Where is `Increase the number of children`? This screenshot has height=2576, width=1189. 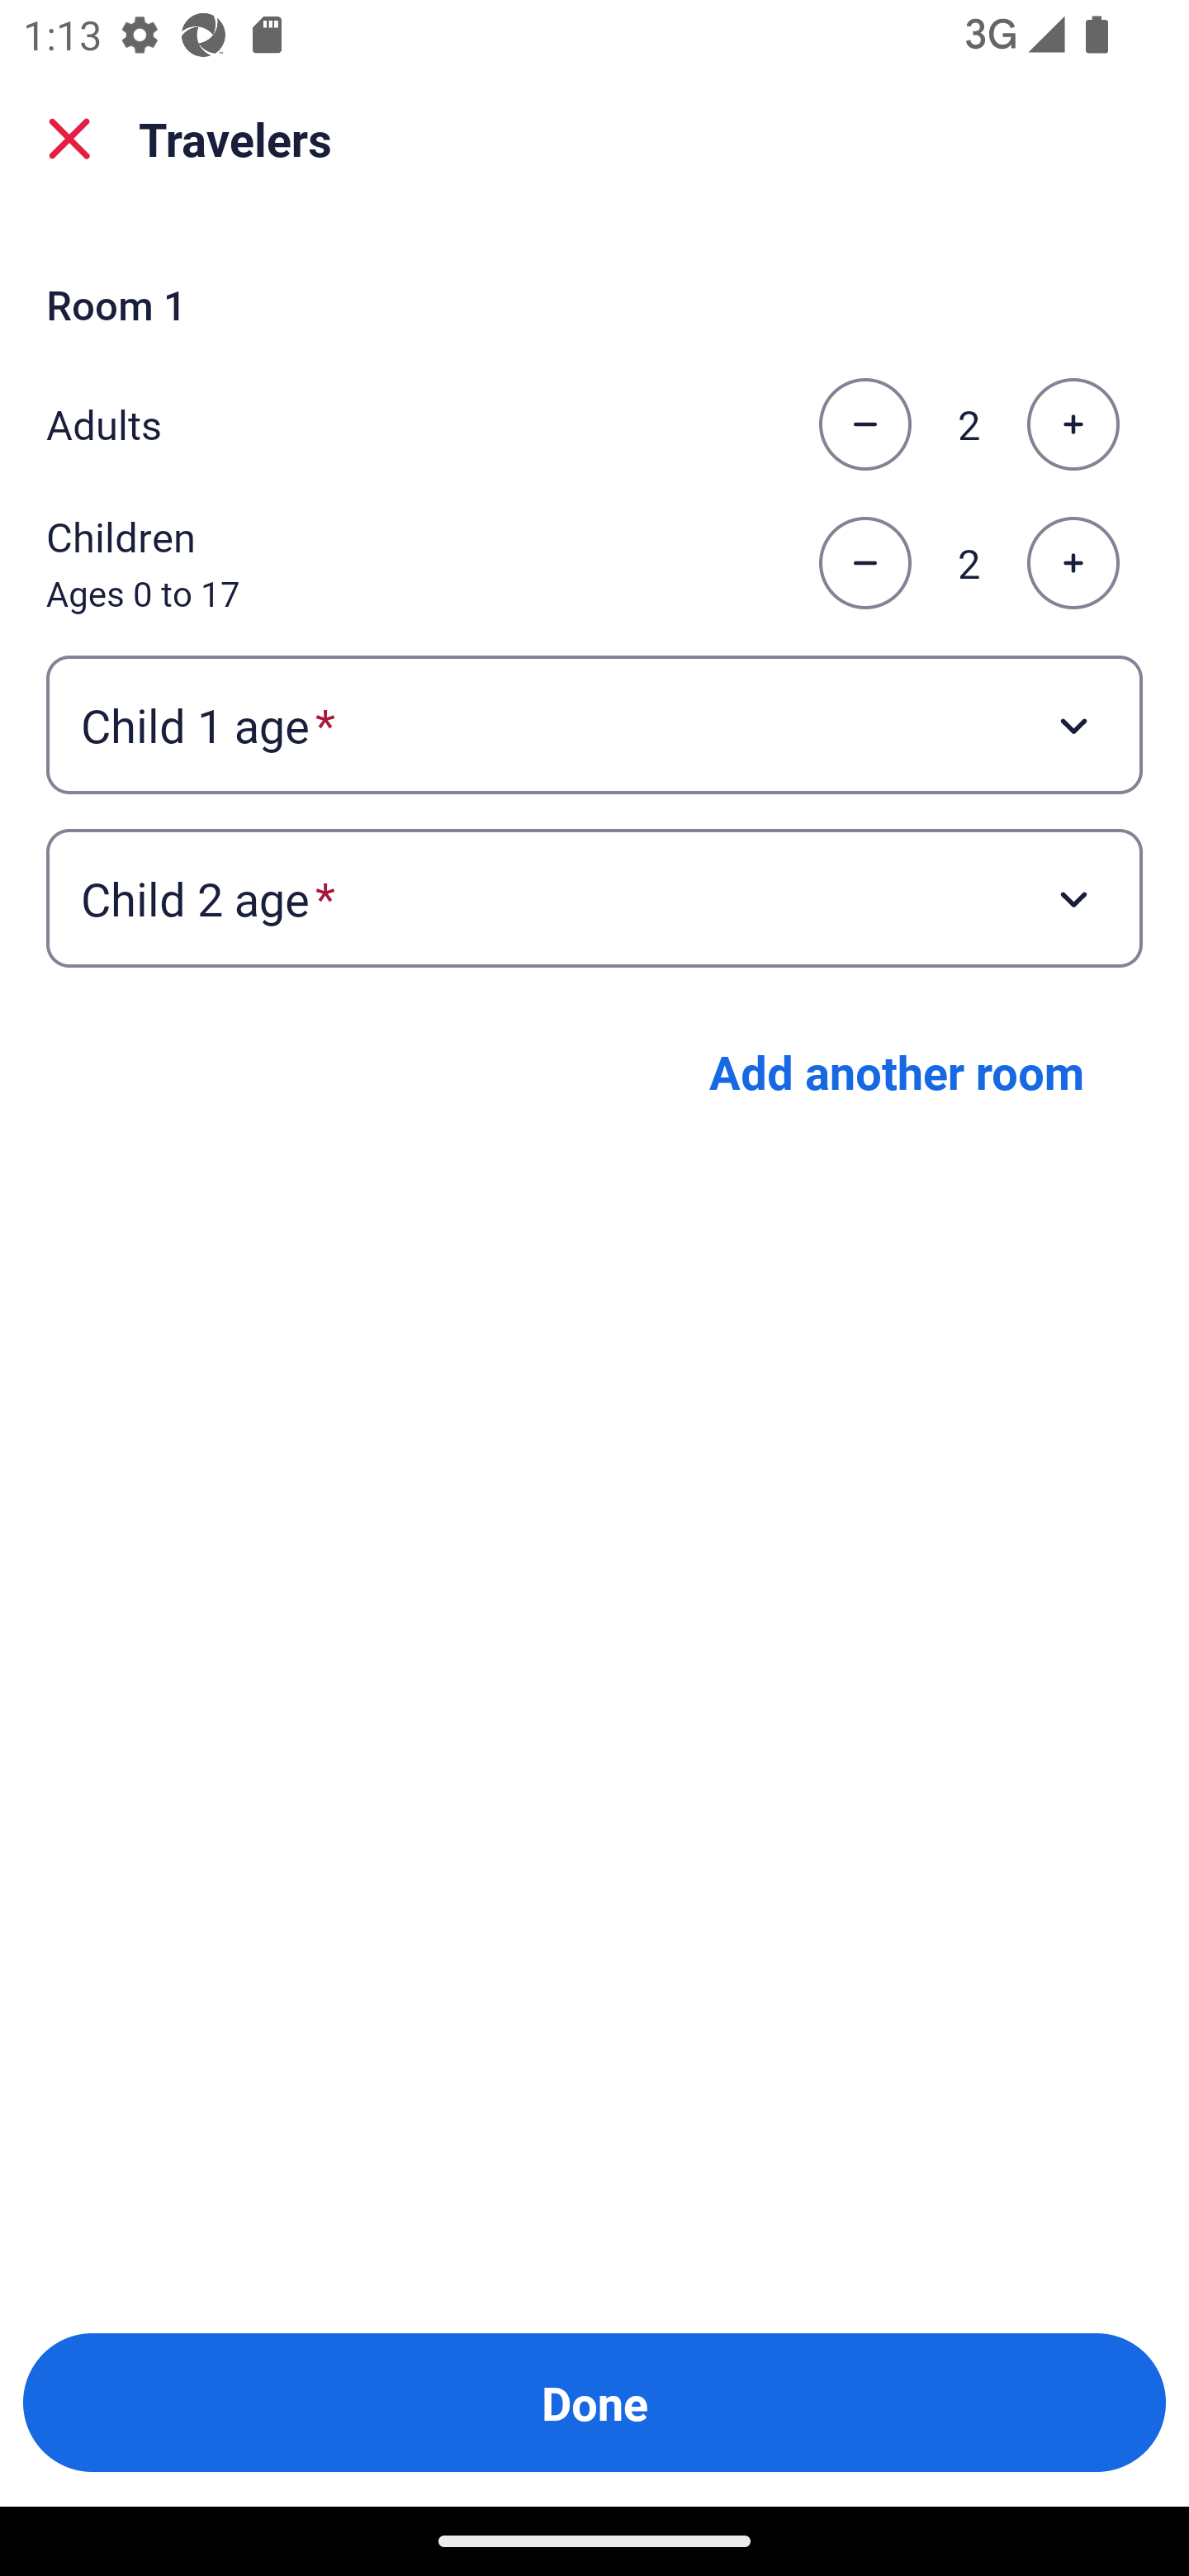
Increase the number of children is located at coordinates (1073, 564).